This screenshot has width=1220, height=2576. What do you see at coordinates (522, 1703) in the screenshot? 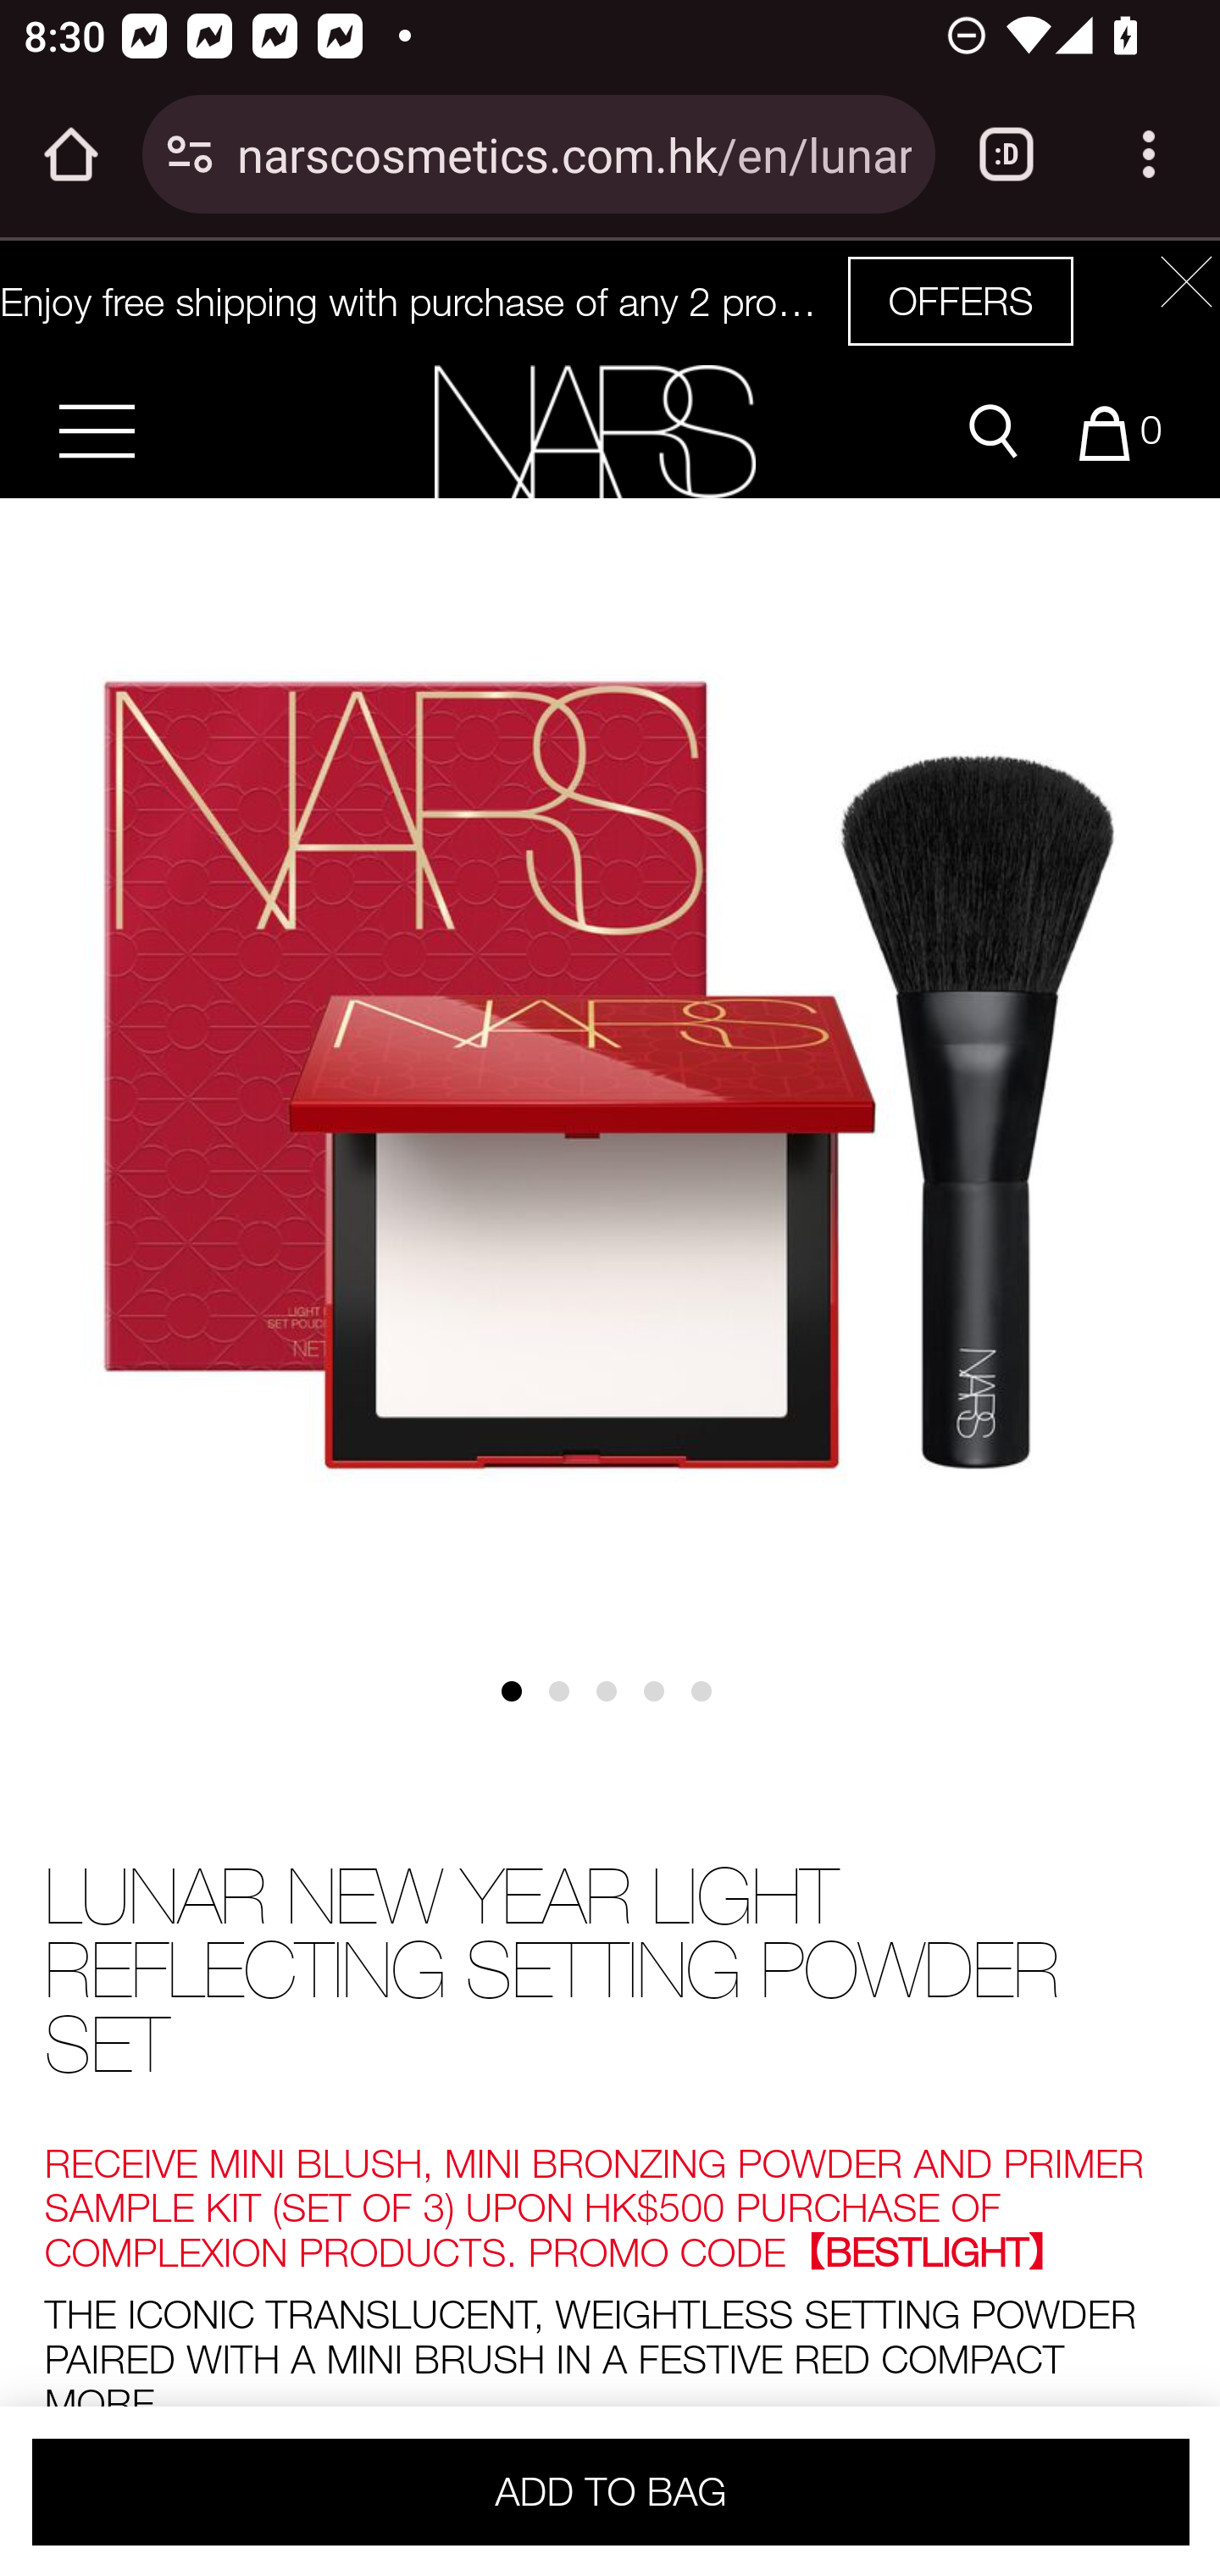
I see `1` at bounding box center [522, 1703].